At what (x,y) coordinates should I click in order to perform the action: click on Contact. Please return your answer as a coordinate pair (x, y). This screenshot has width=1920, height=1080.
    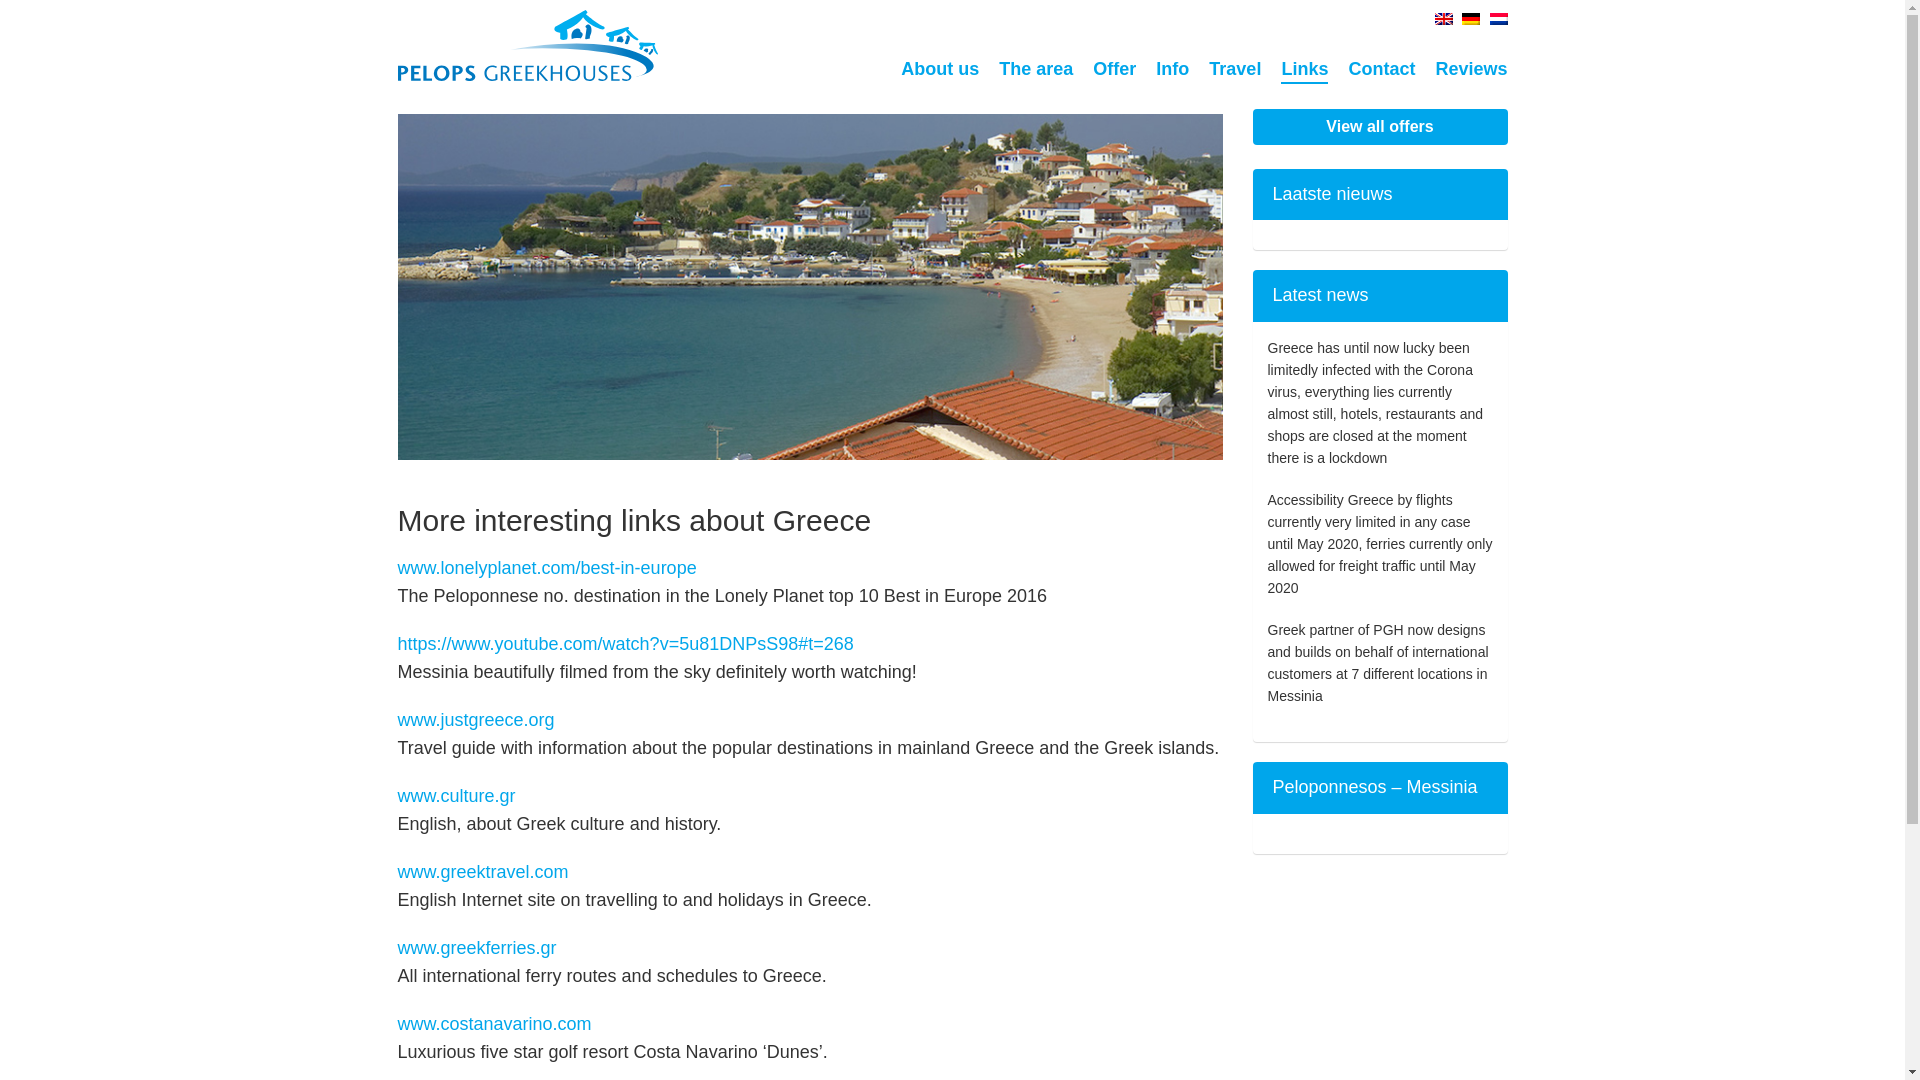
    Looking at the image, I should click on (1381, 70).